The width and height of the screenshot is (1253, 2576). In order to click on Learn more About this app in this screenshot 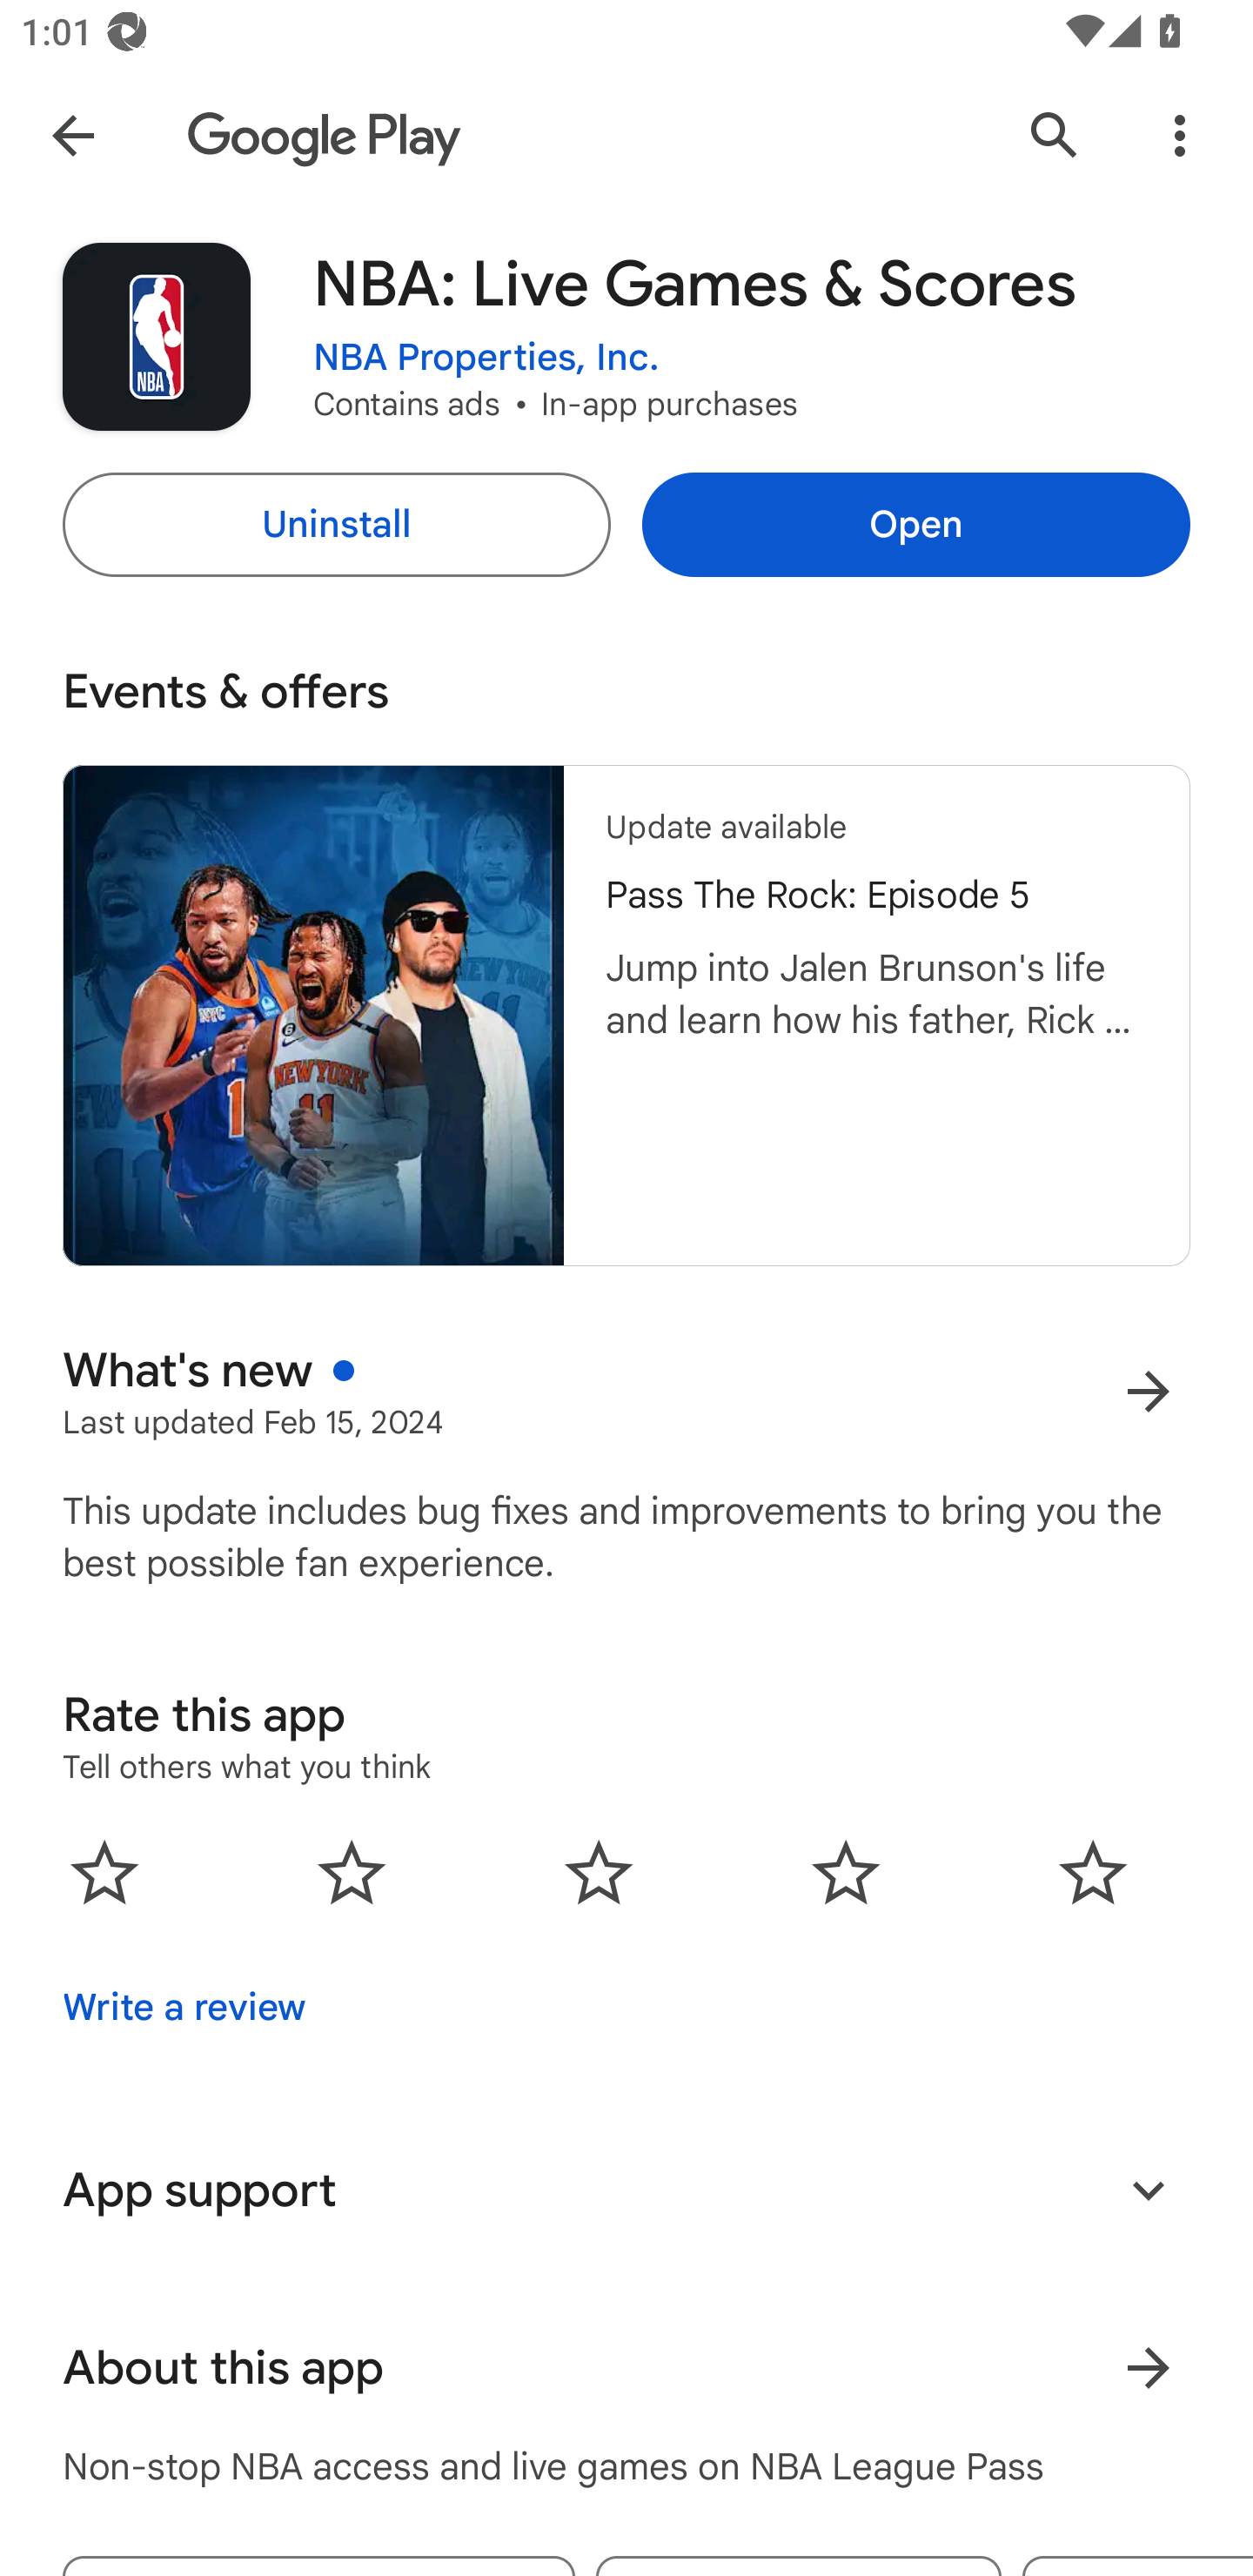, I will do `click(1149, 2369)`.